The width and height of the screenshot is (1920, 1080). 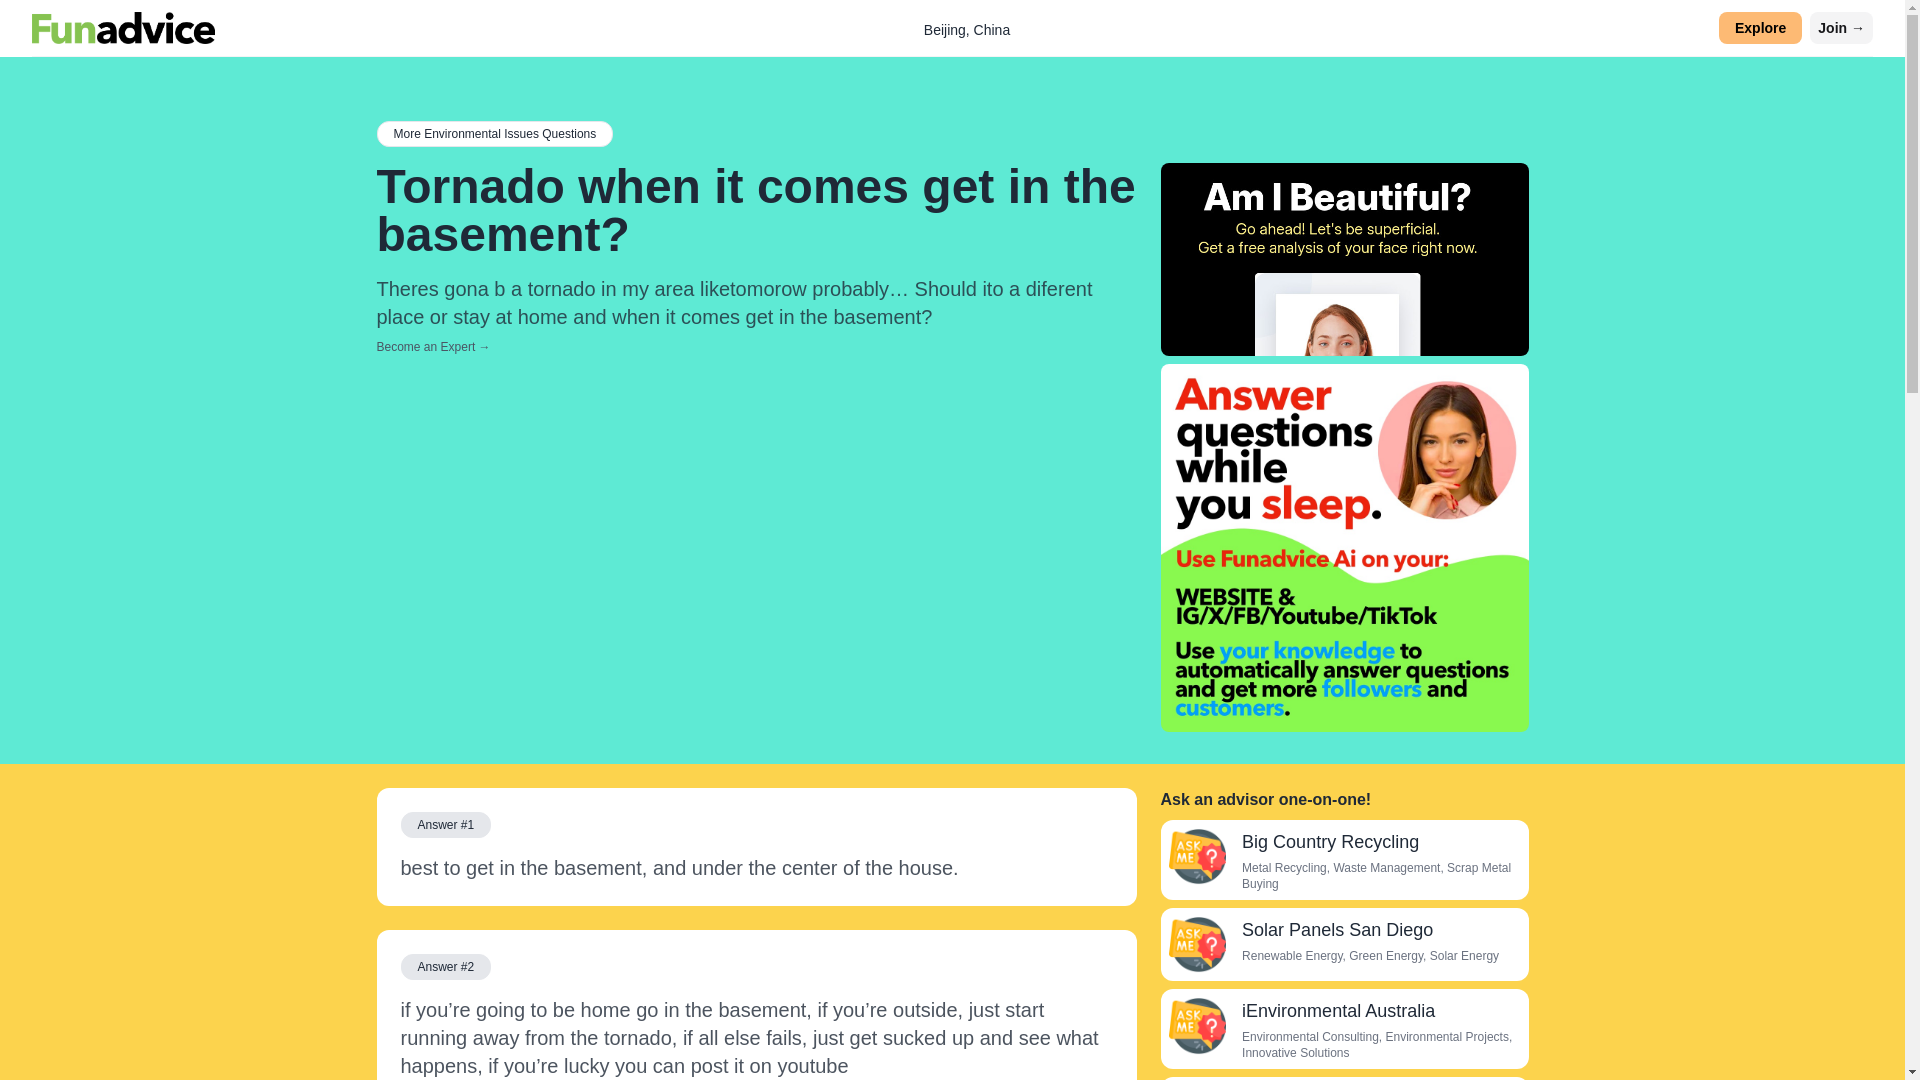 I want to click on Solar Panels San Diego, so click(x=1196, y=944).